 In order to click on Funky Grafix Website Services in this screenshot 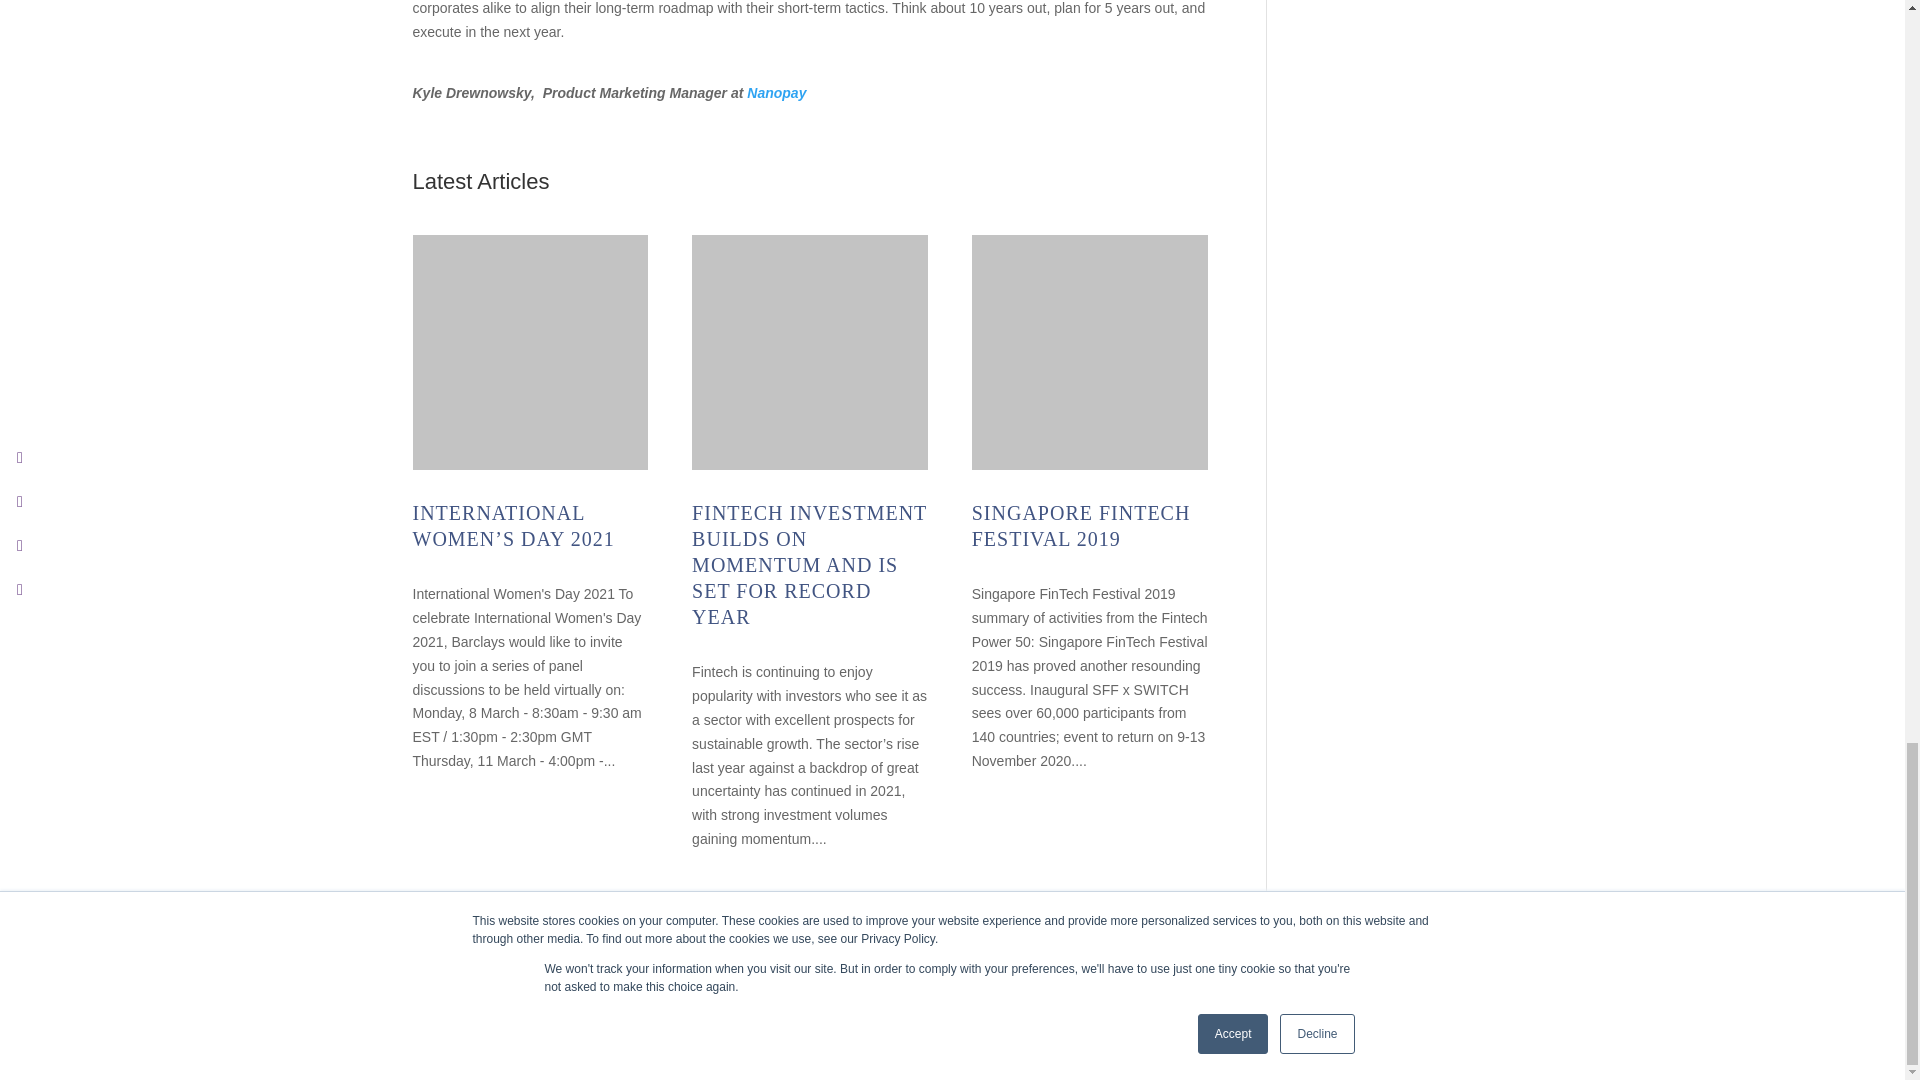, I will do `click(1206, 1052)`.